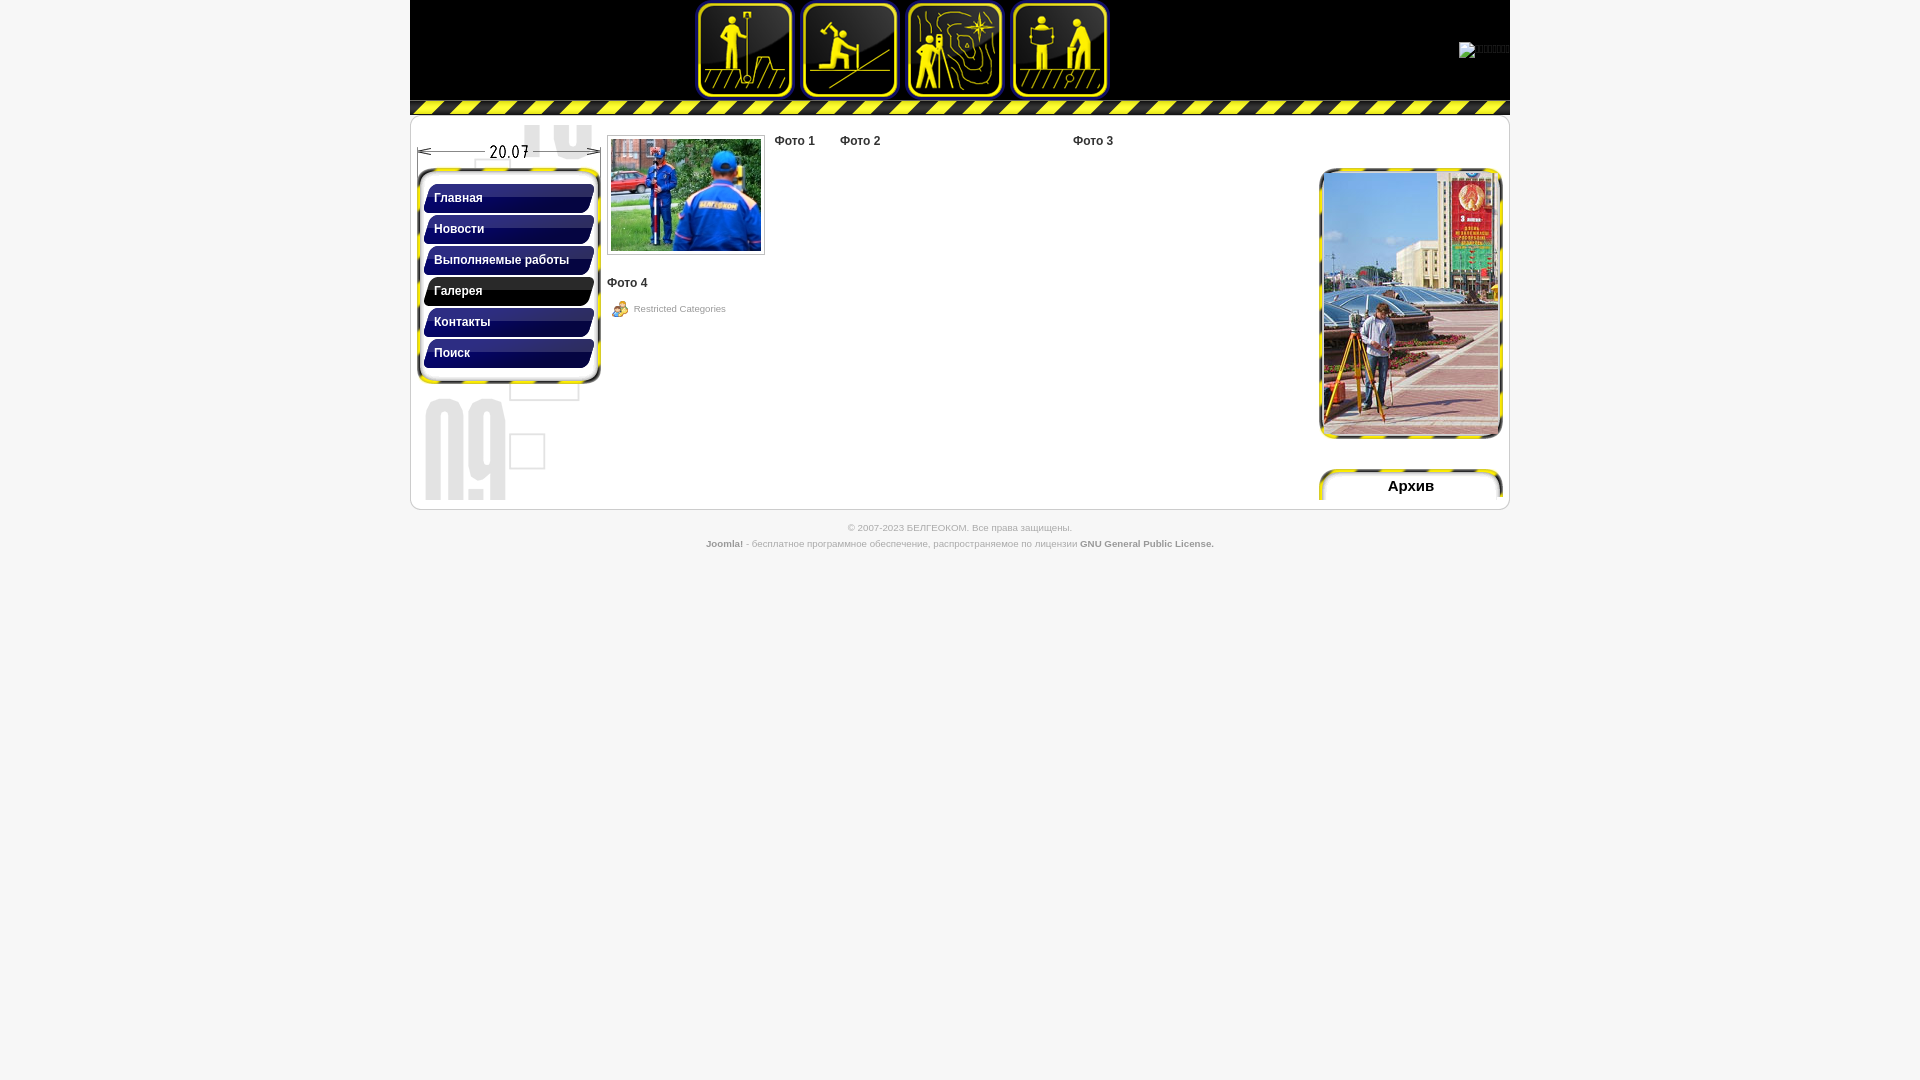 Image resolution: width=1920 pixels, height=1080 pixels. Describe the element at coordinates (1147, 544) in the screenshot. I see `GNU General Public License.` at that location.